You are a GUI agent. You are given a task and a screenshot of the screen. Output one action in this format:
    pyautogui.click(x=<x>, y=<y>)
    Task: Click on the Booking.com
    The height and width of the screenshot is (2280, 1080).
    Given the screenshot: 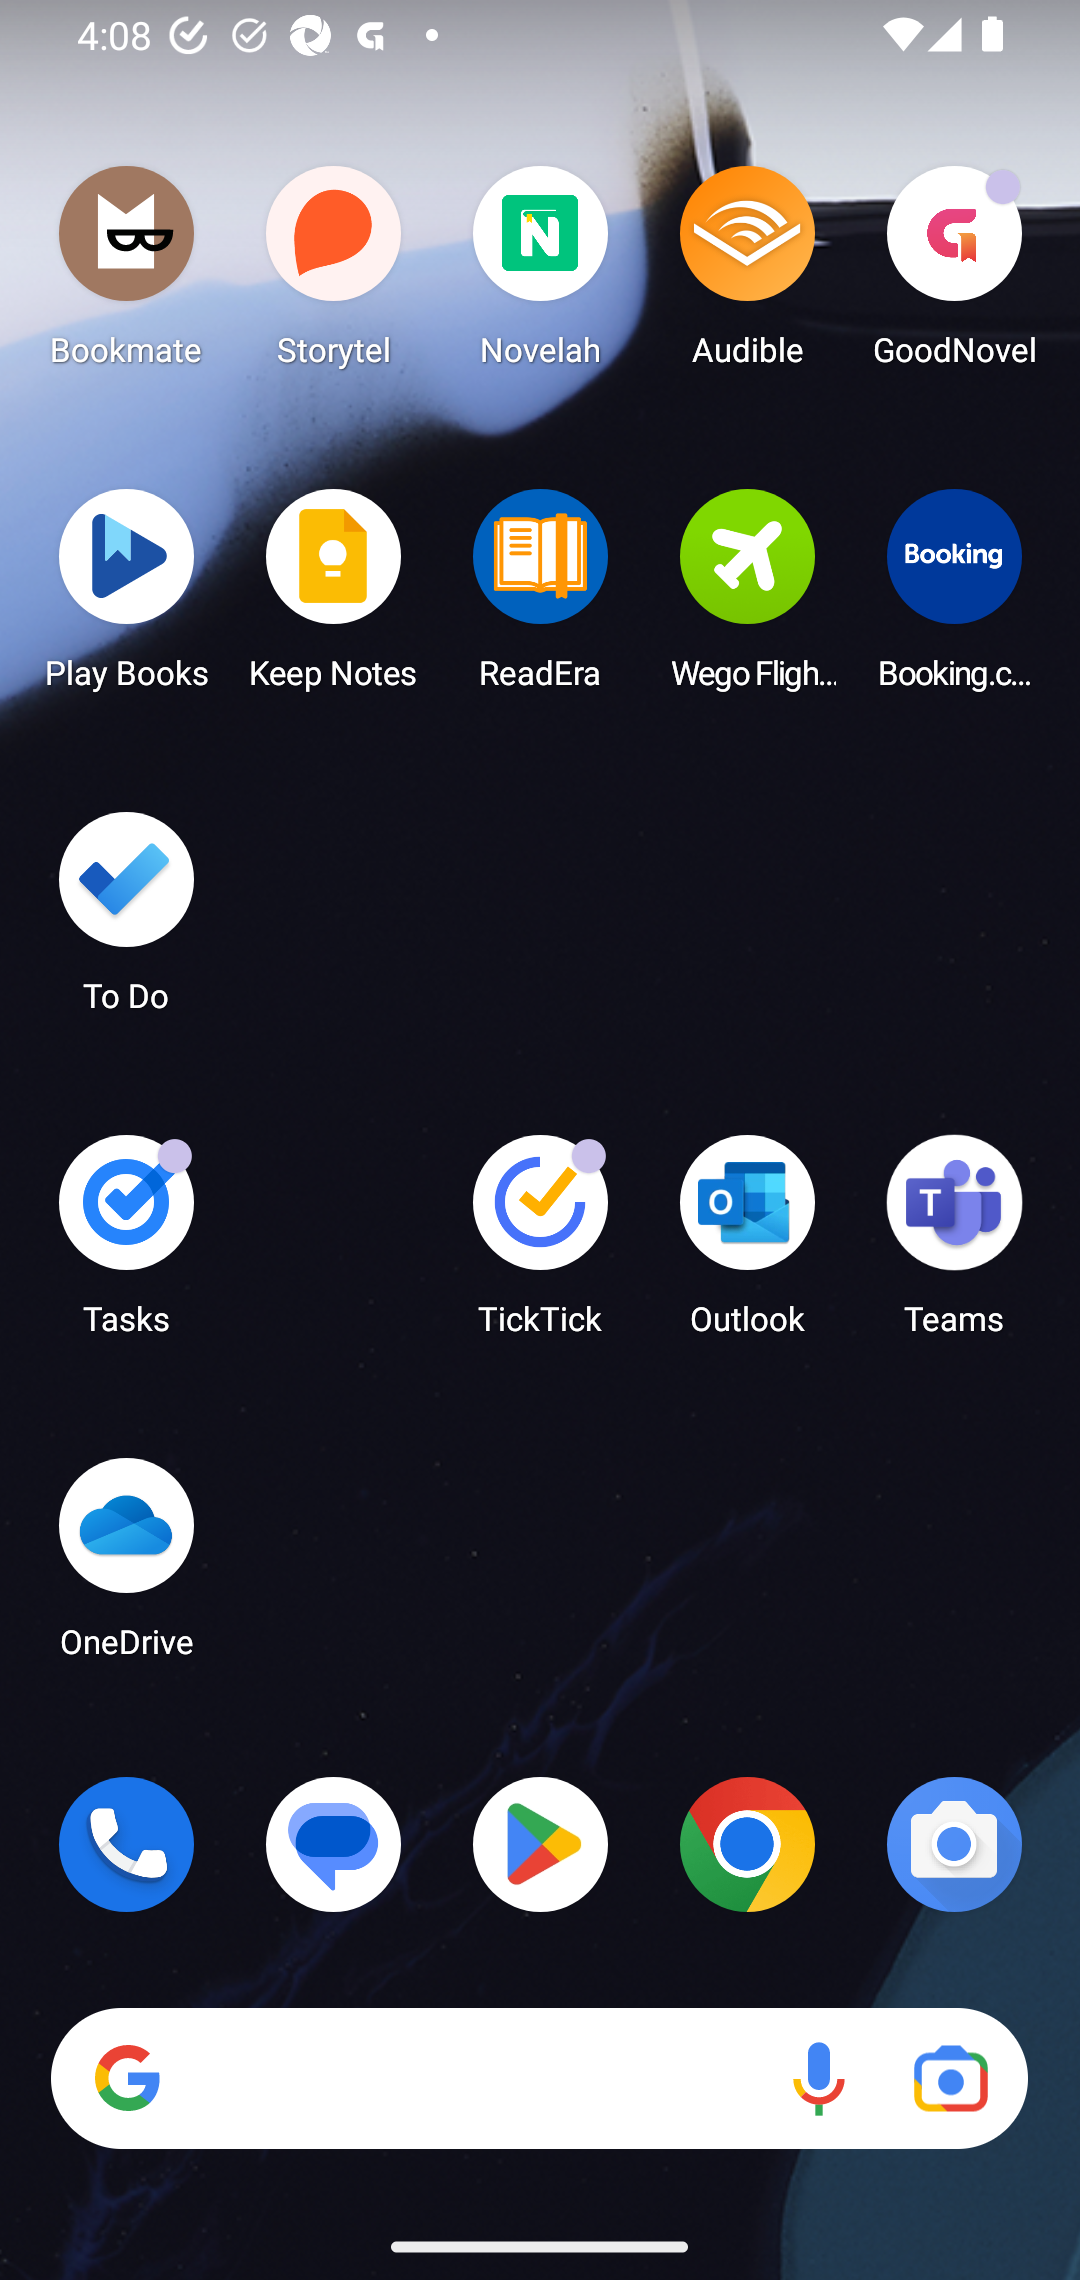 What is the action you would take?
    pyautogui.click(x=954, y=597)
    